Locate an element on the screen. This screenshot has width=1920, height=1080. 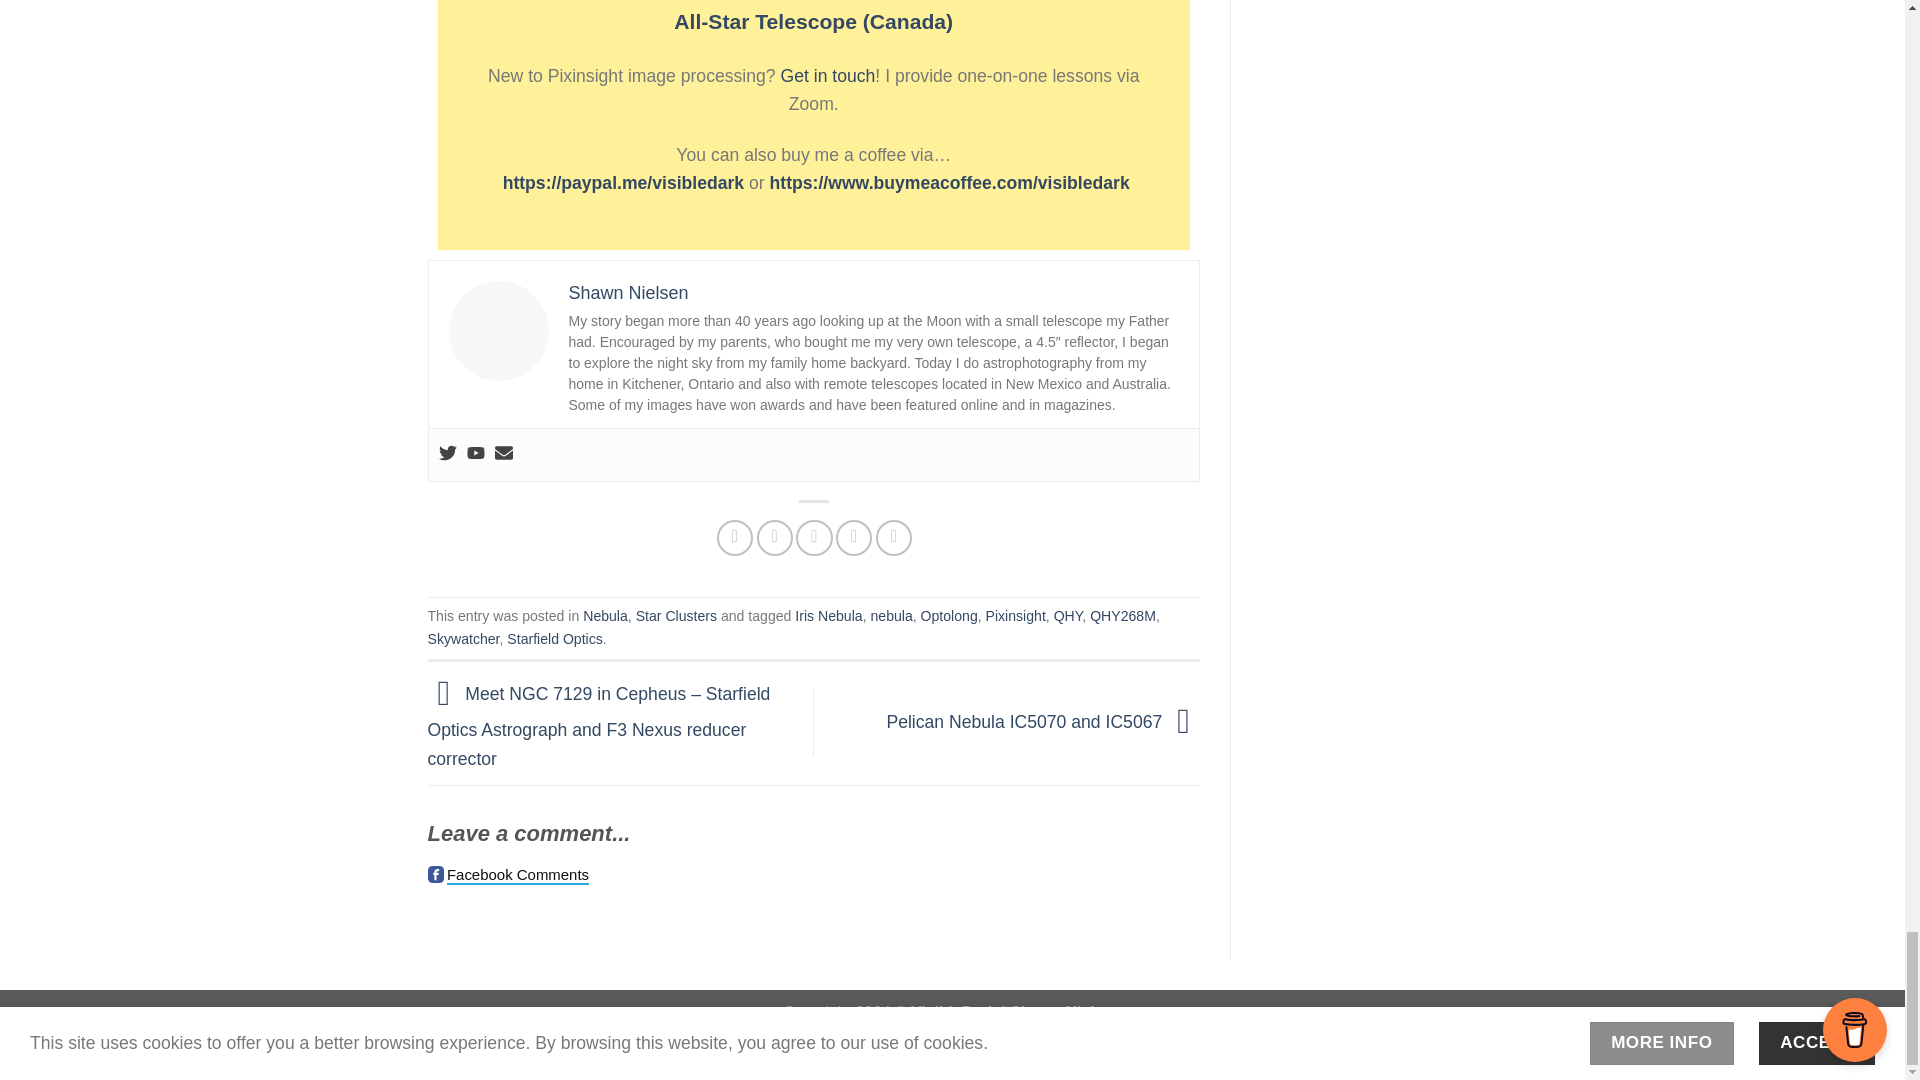
Pin on Pinterest is located at coordinates (853, 538).